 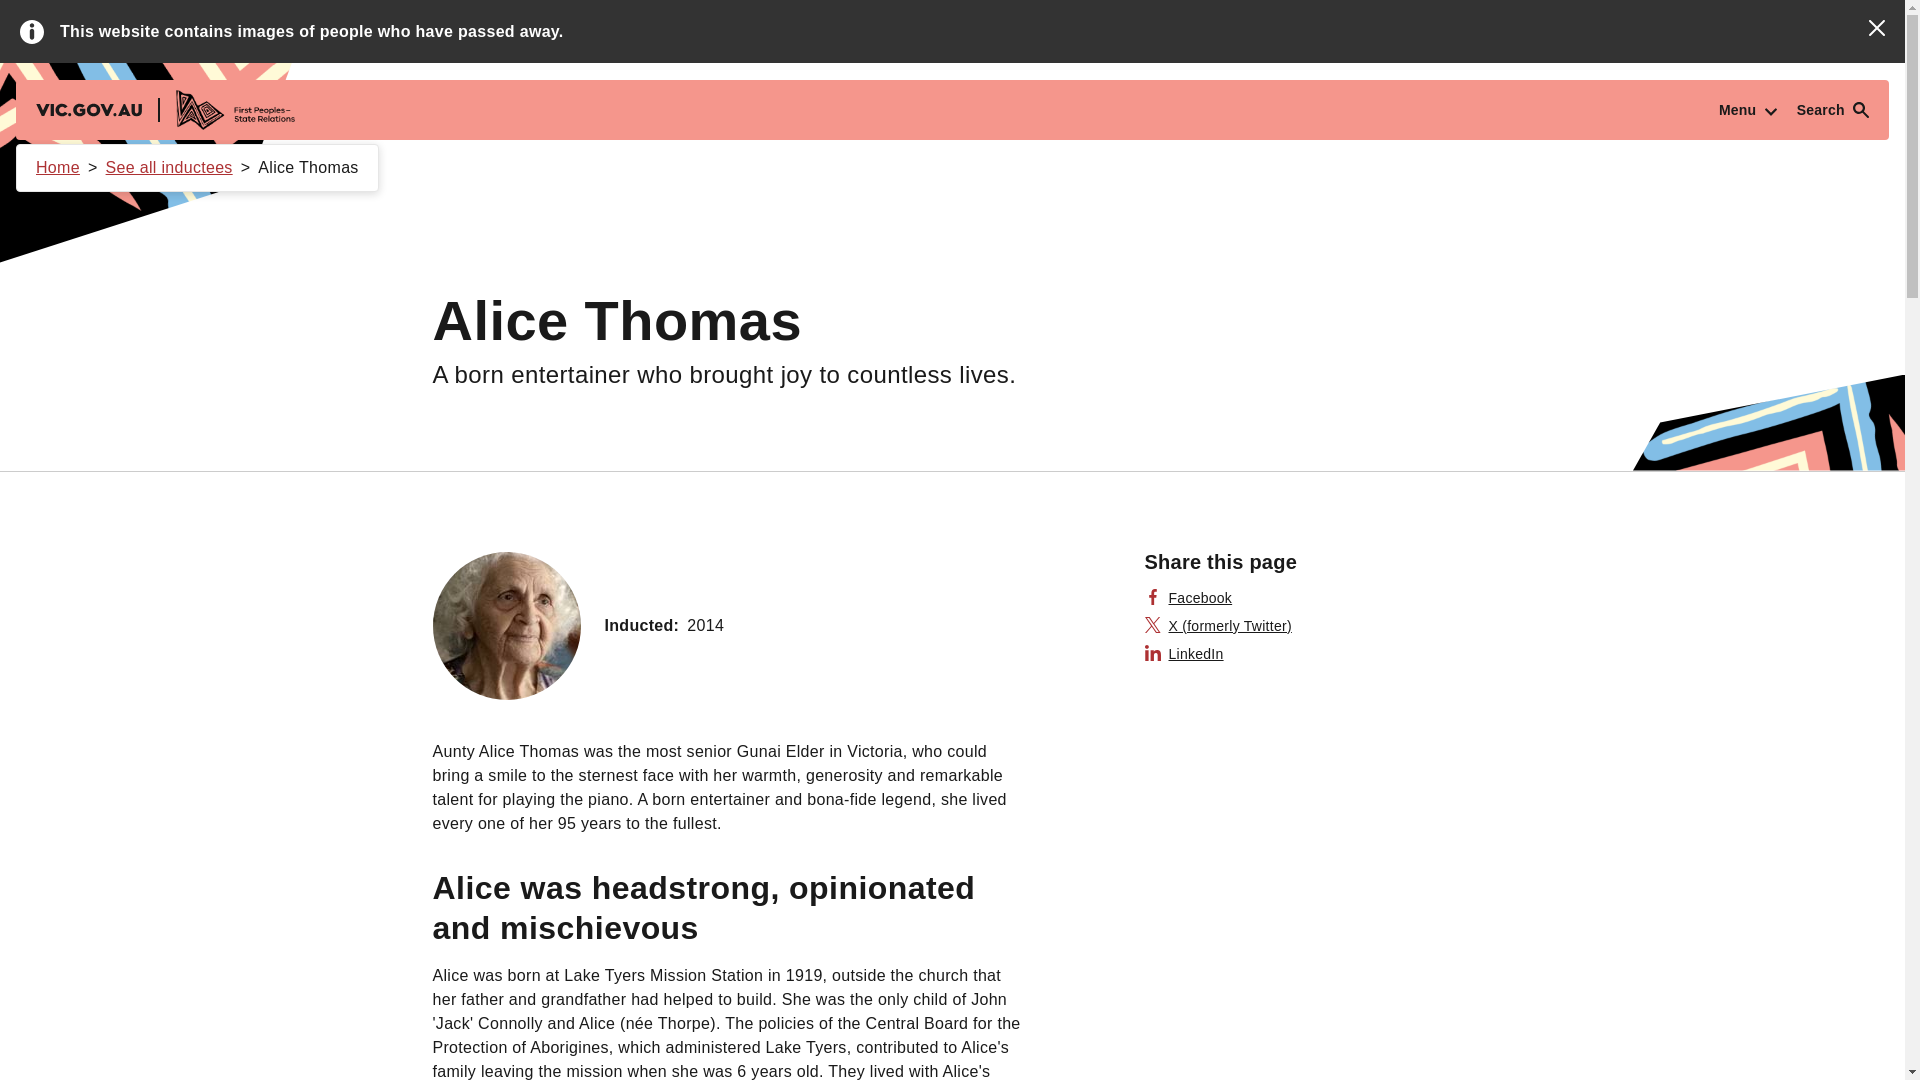 I want to click on See all inductees, so click(x=168, y=167).